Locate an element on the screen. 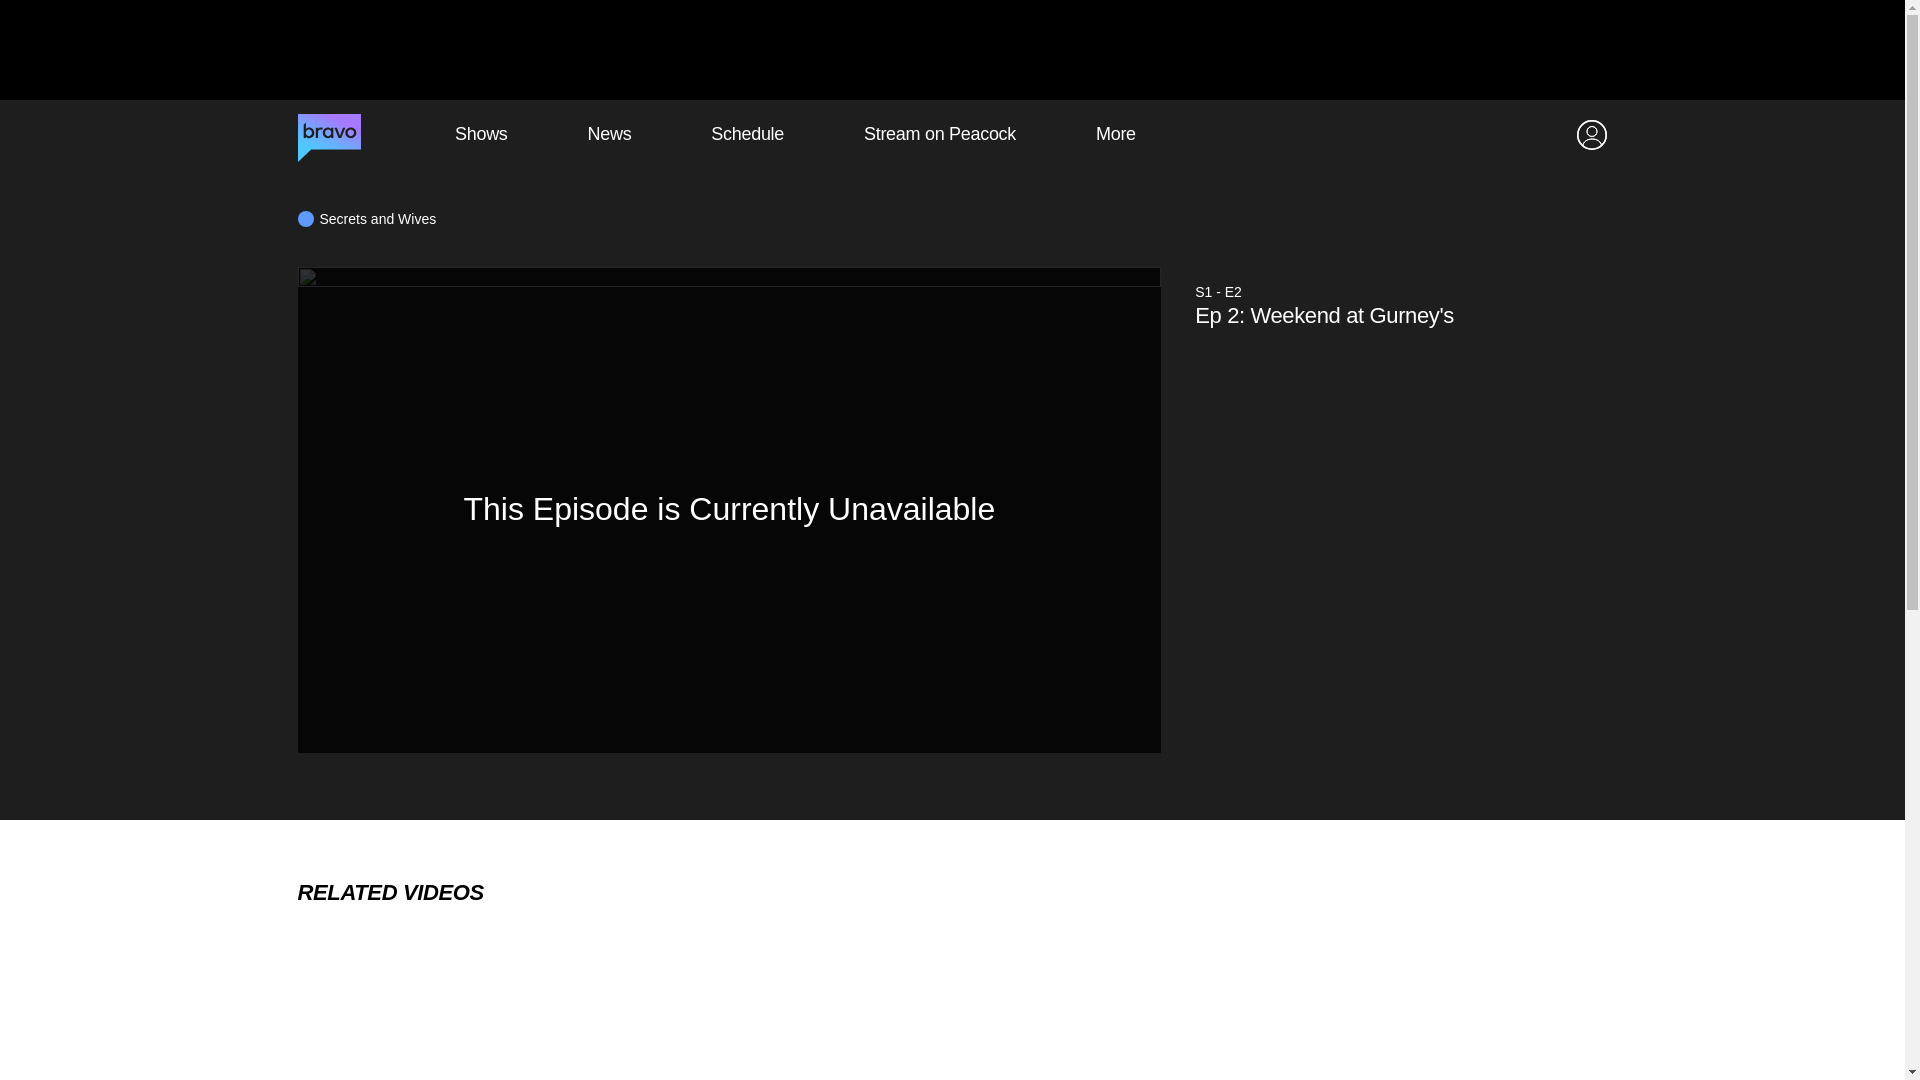 This screenshot has height=1080, width=1920. Secrets and Wives is located at coordinates (367, 218).